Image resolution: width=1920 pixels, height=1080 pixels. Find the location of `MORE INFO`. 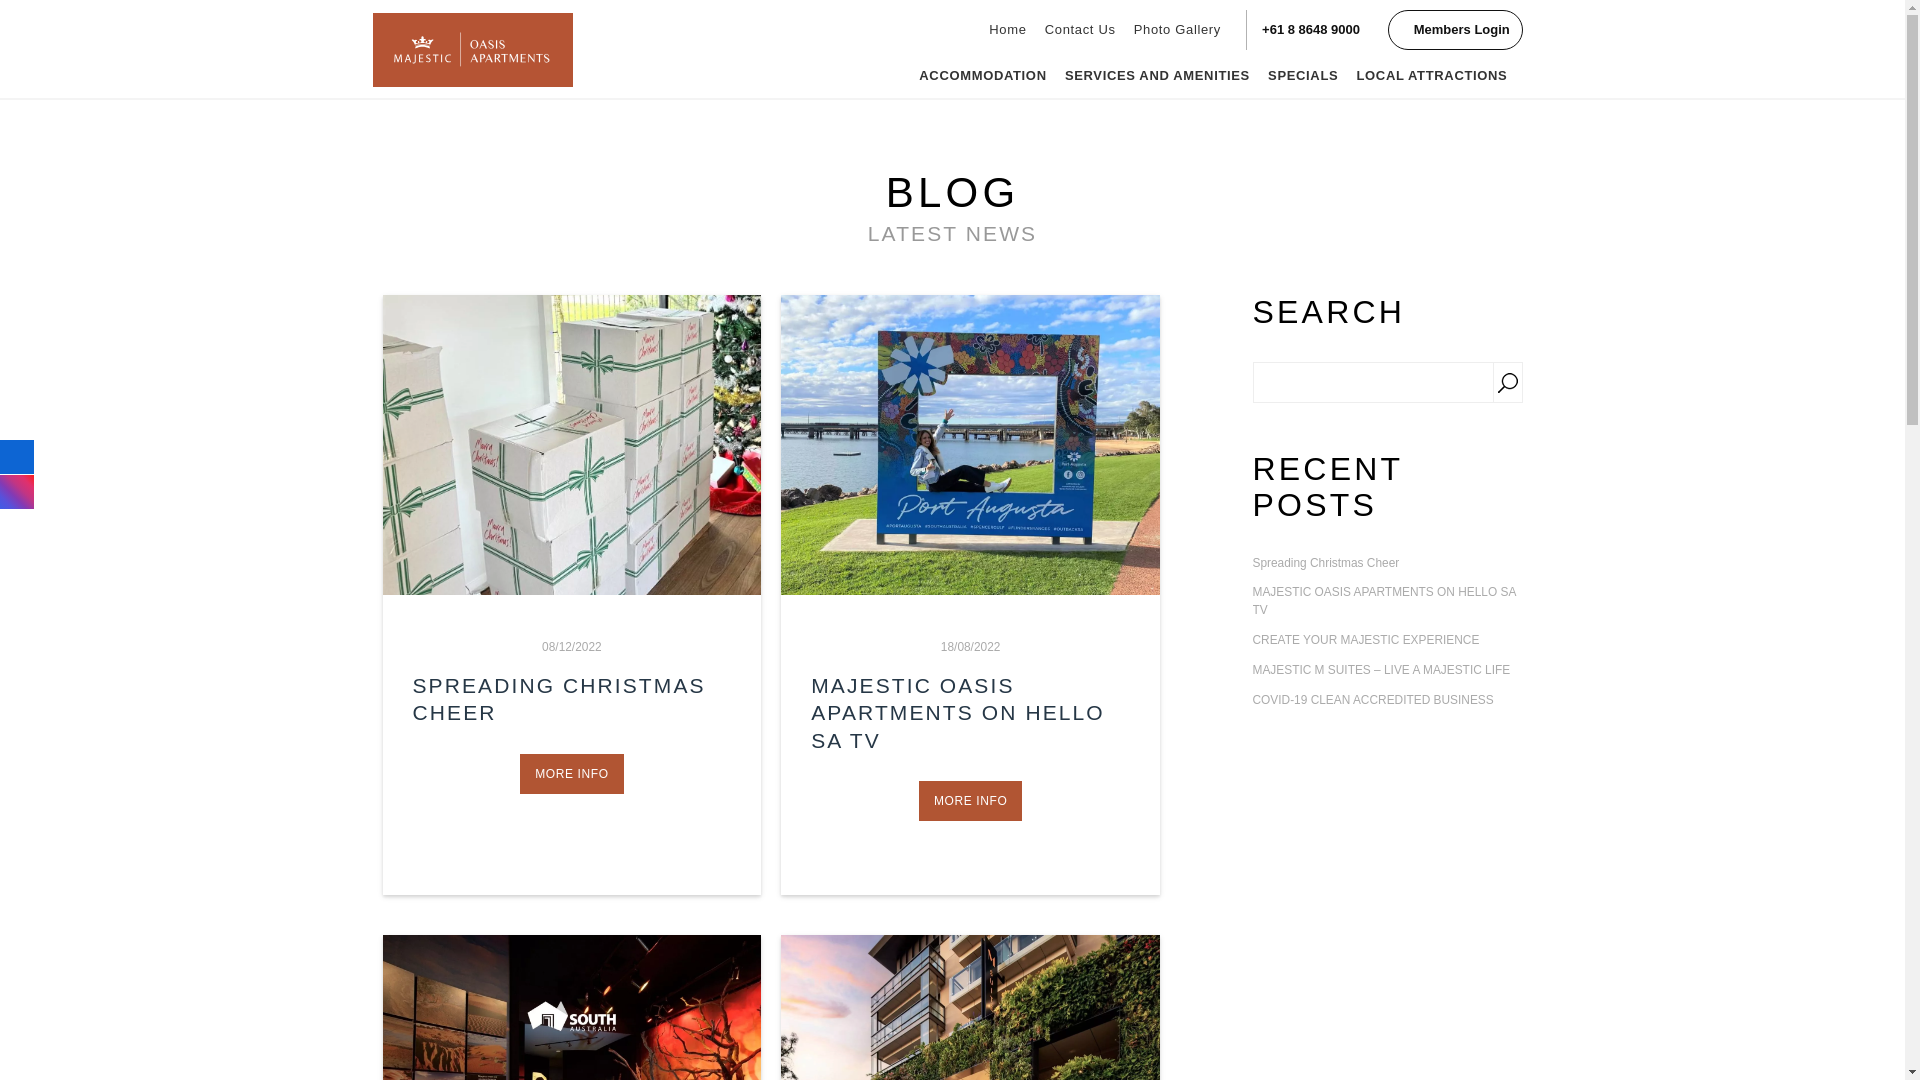

MORE INFO is located at coordinates (970, 801).